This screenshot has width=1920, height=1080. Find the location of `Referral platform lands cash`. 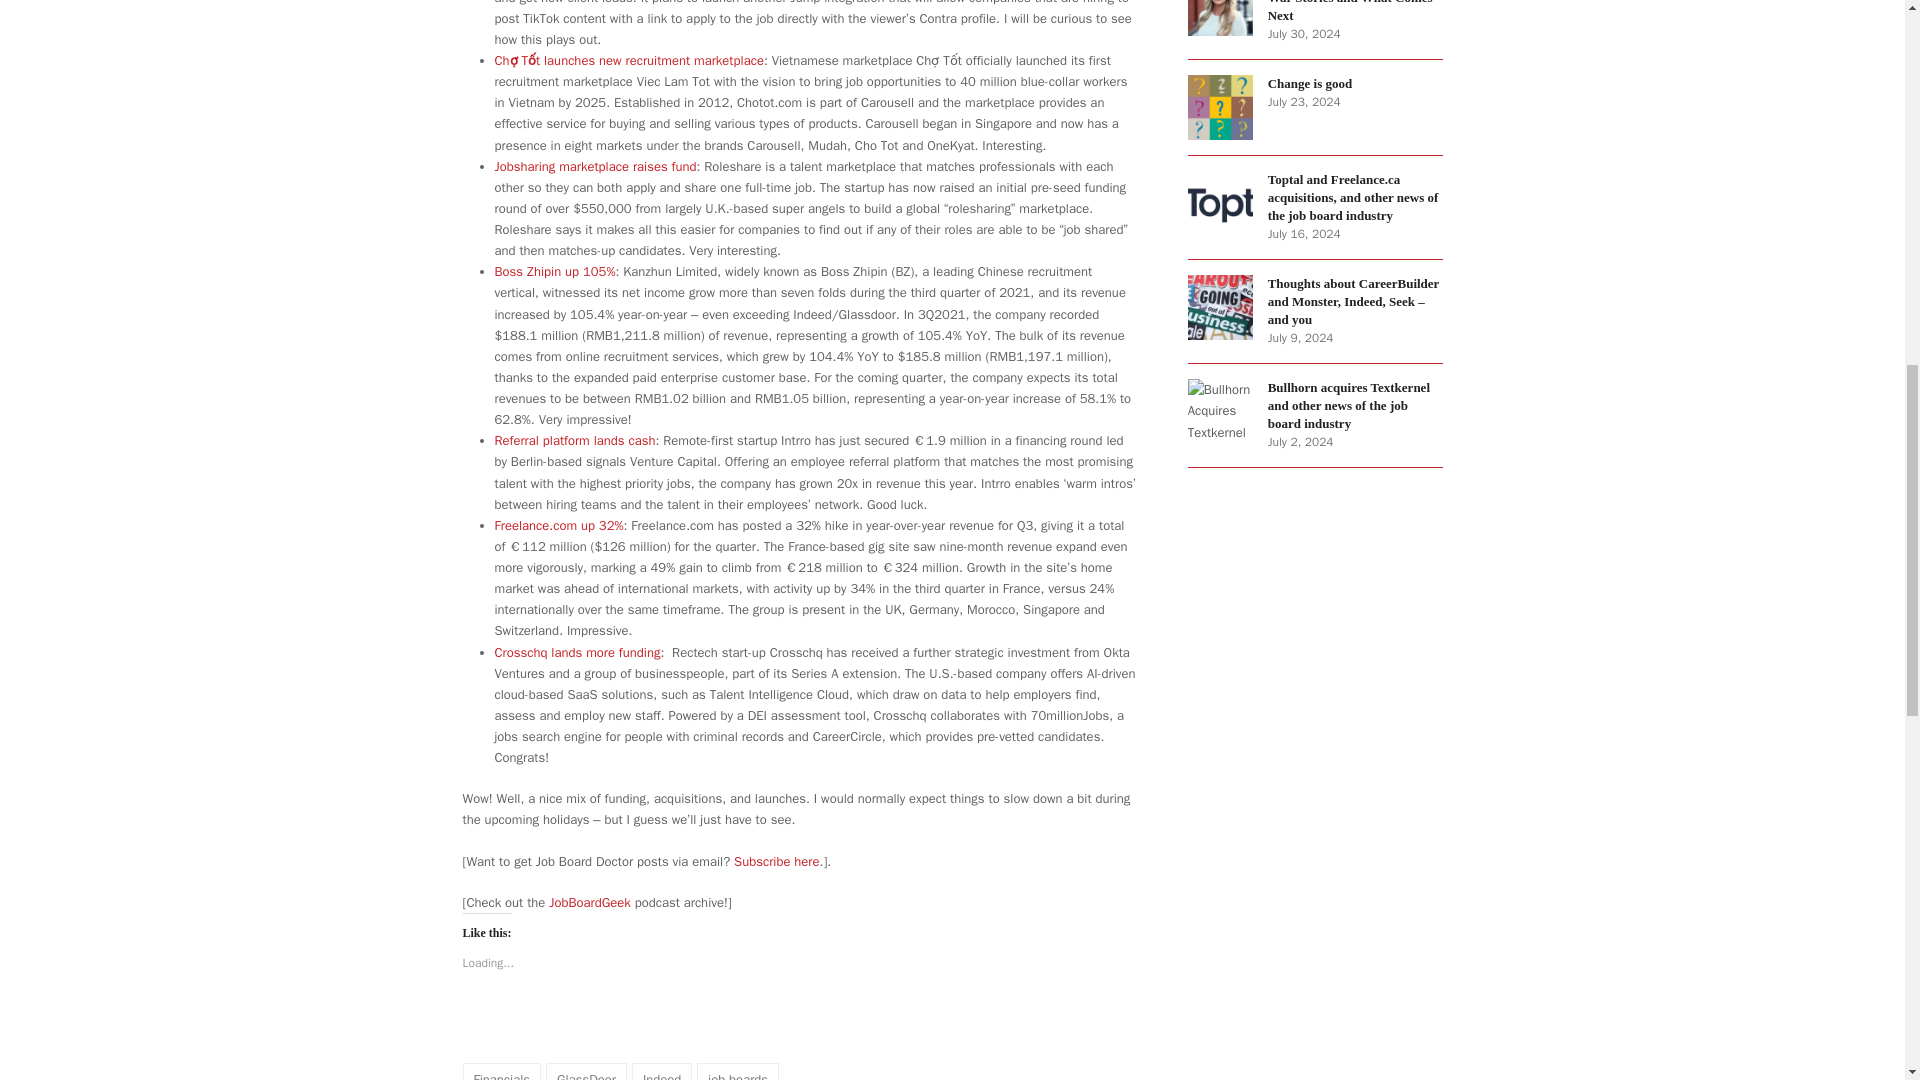

Referral platform lands cash is located at coordinates (574, 440).